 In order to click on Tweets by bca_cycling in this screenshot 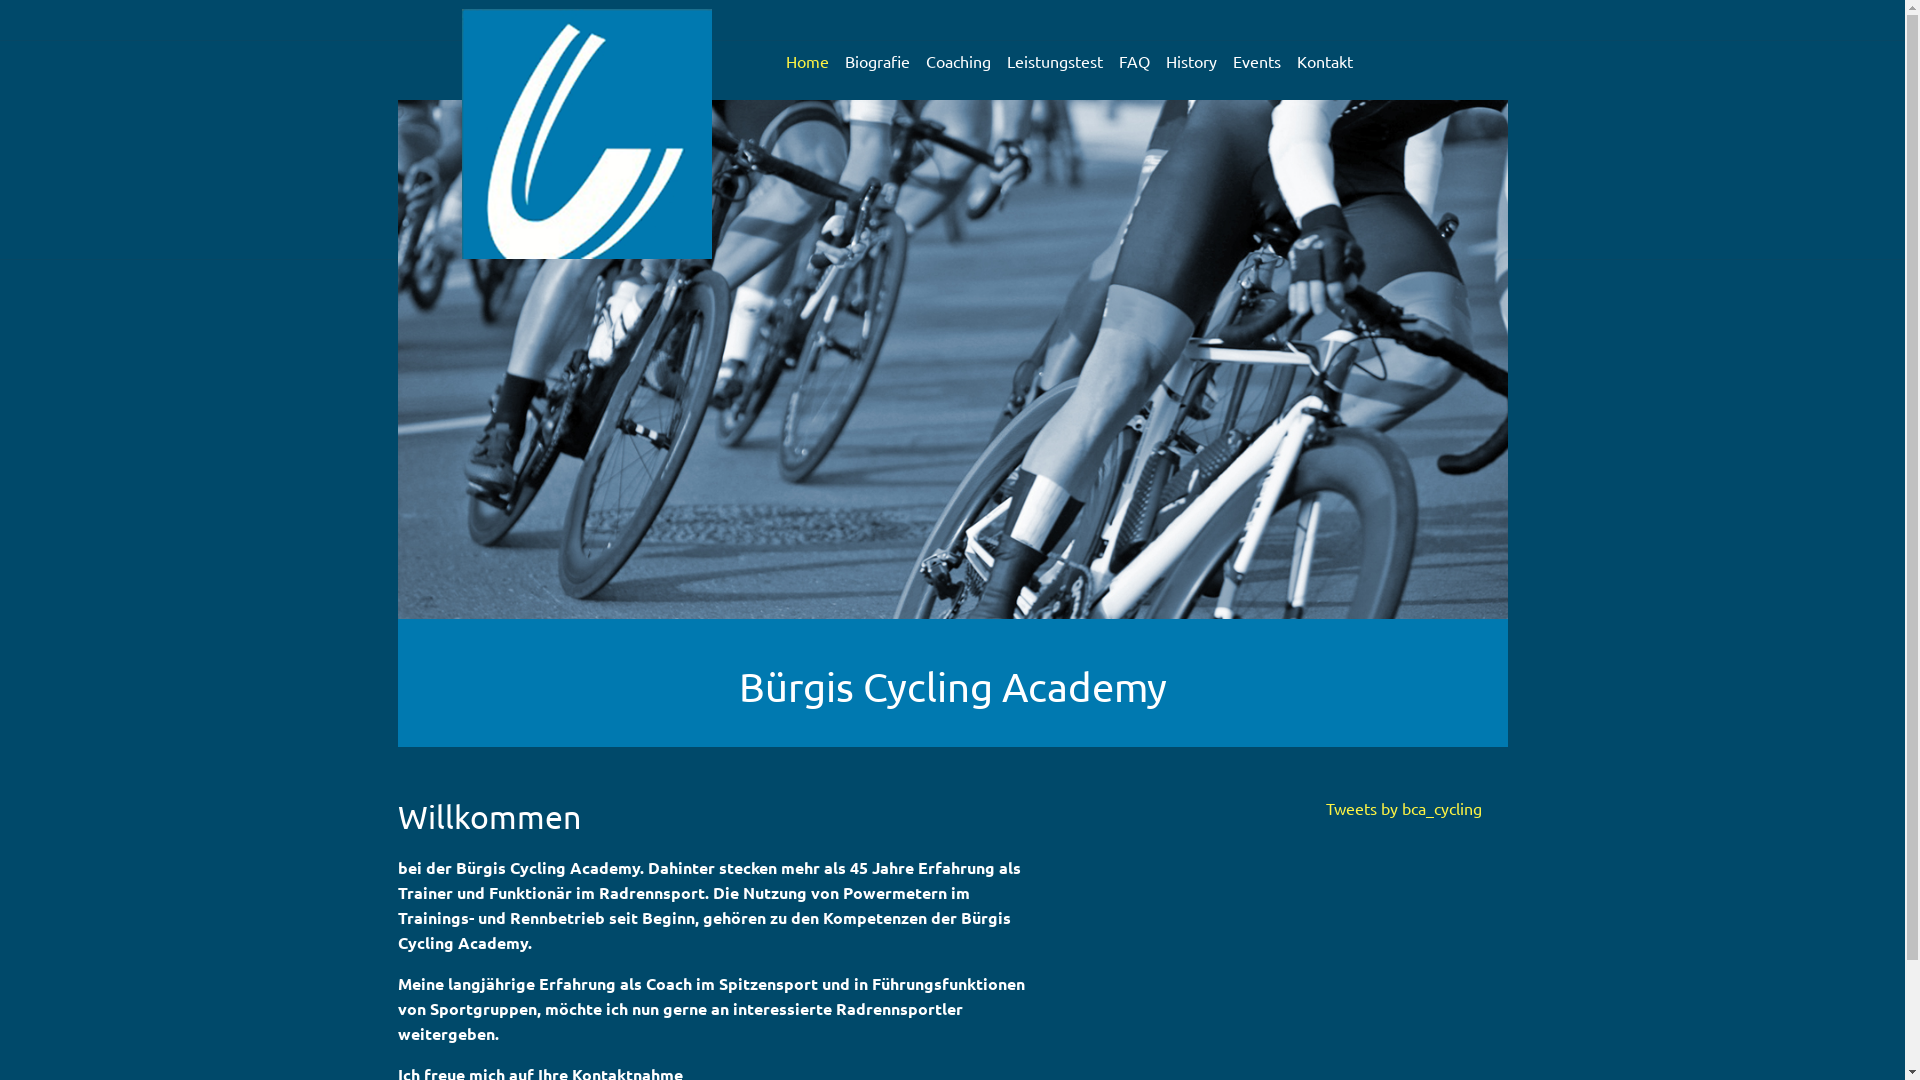, I will do `click(1404, 808)`.